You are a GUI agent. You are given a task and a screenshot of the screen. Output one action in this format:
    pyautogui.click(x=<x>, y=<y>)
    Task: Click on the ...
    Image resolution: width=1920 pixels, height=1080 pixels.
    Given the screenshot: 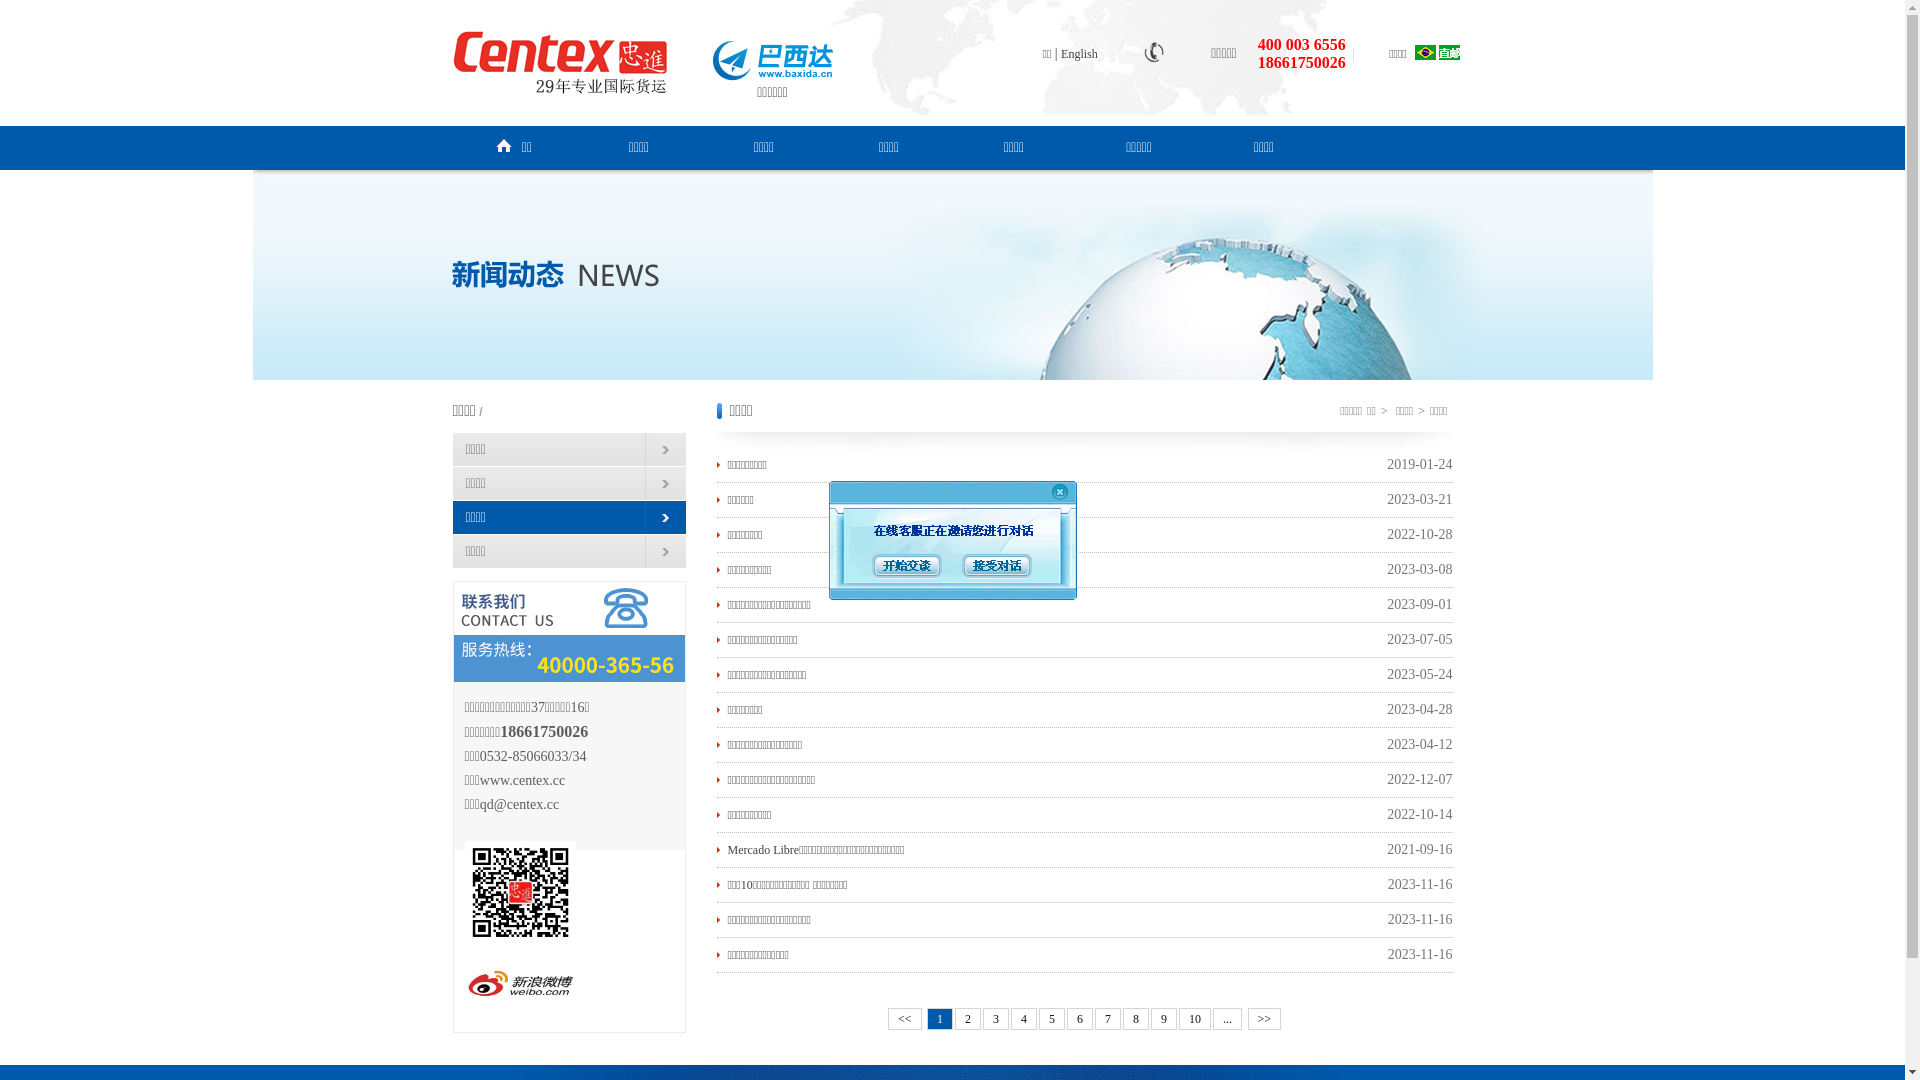 What is the action you would take?
    pyautogui.click(x=1228, y=1019)
    